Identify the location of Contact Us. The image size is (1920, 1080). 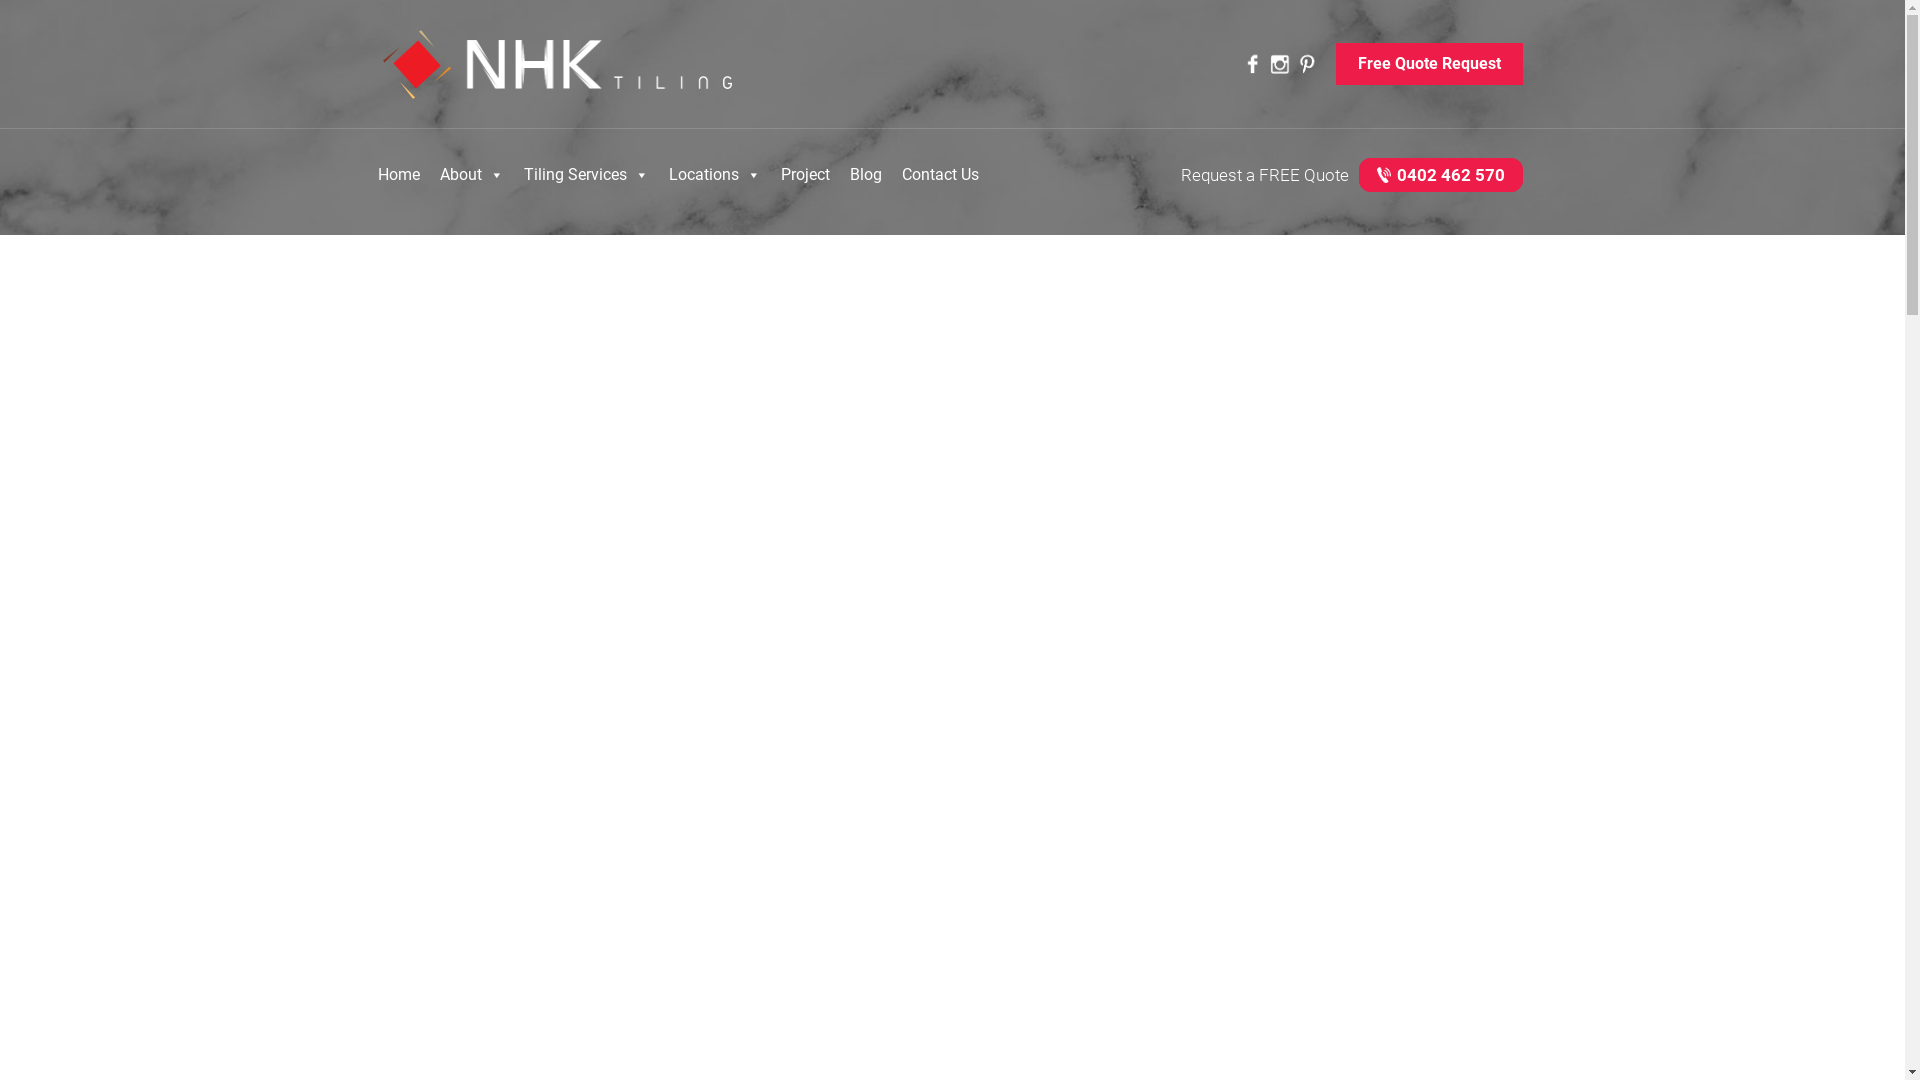
(940, 175).